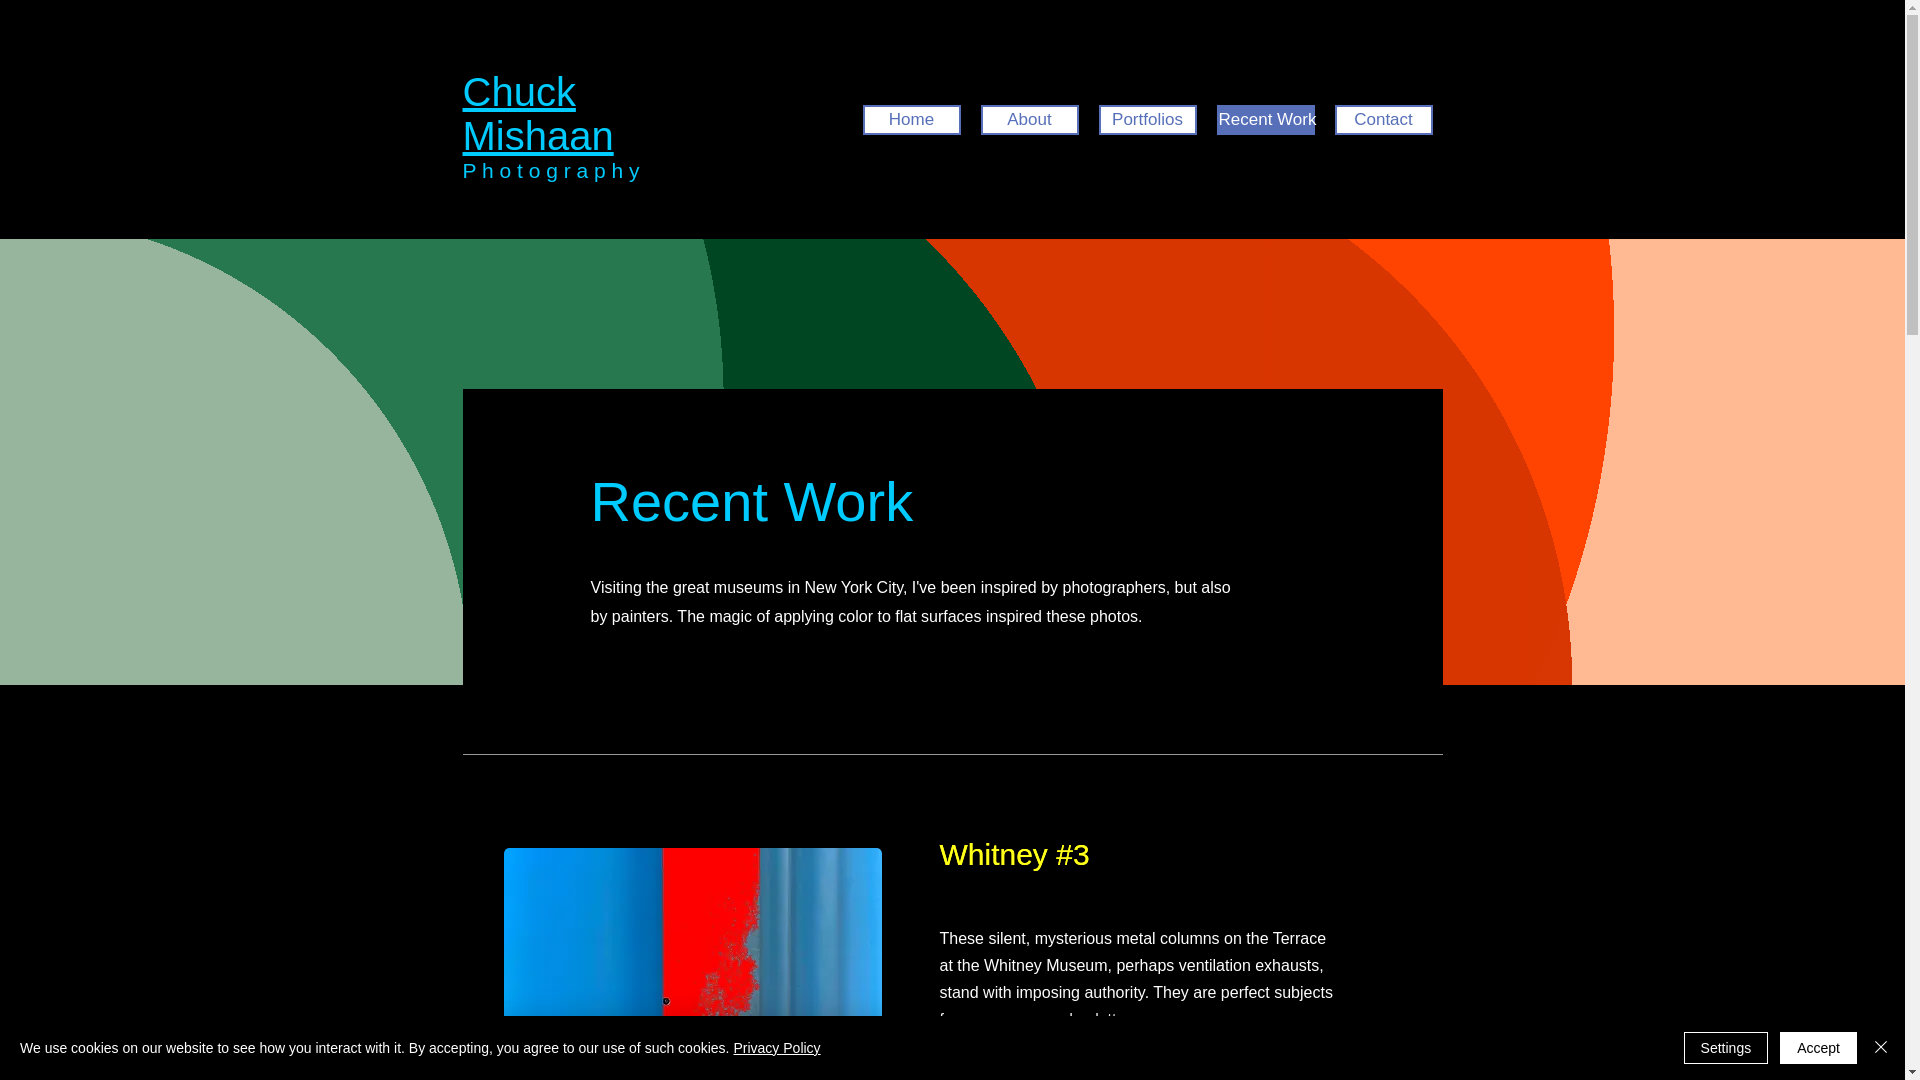 The width and height of the screenshot is (1920, 1080). Describe the element at coordinates (1028, 120) in the screenshot. I see `About` at that location.